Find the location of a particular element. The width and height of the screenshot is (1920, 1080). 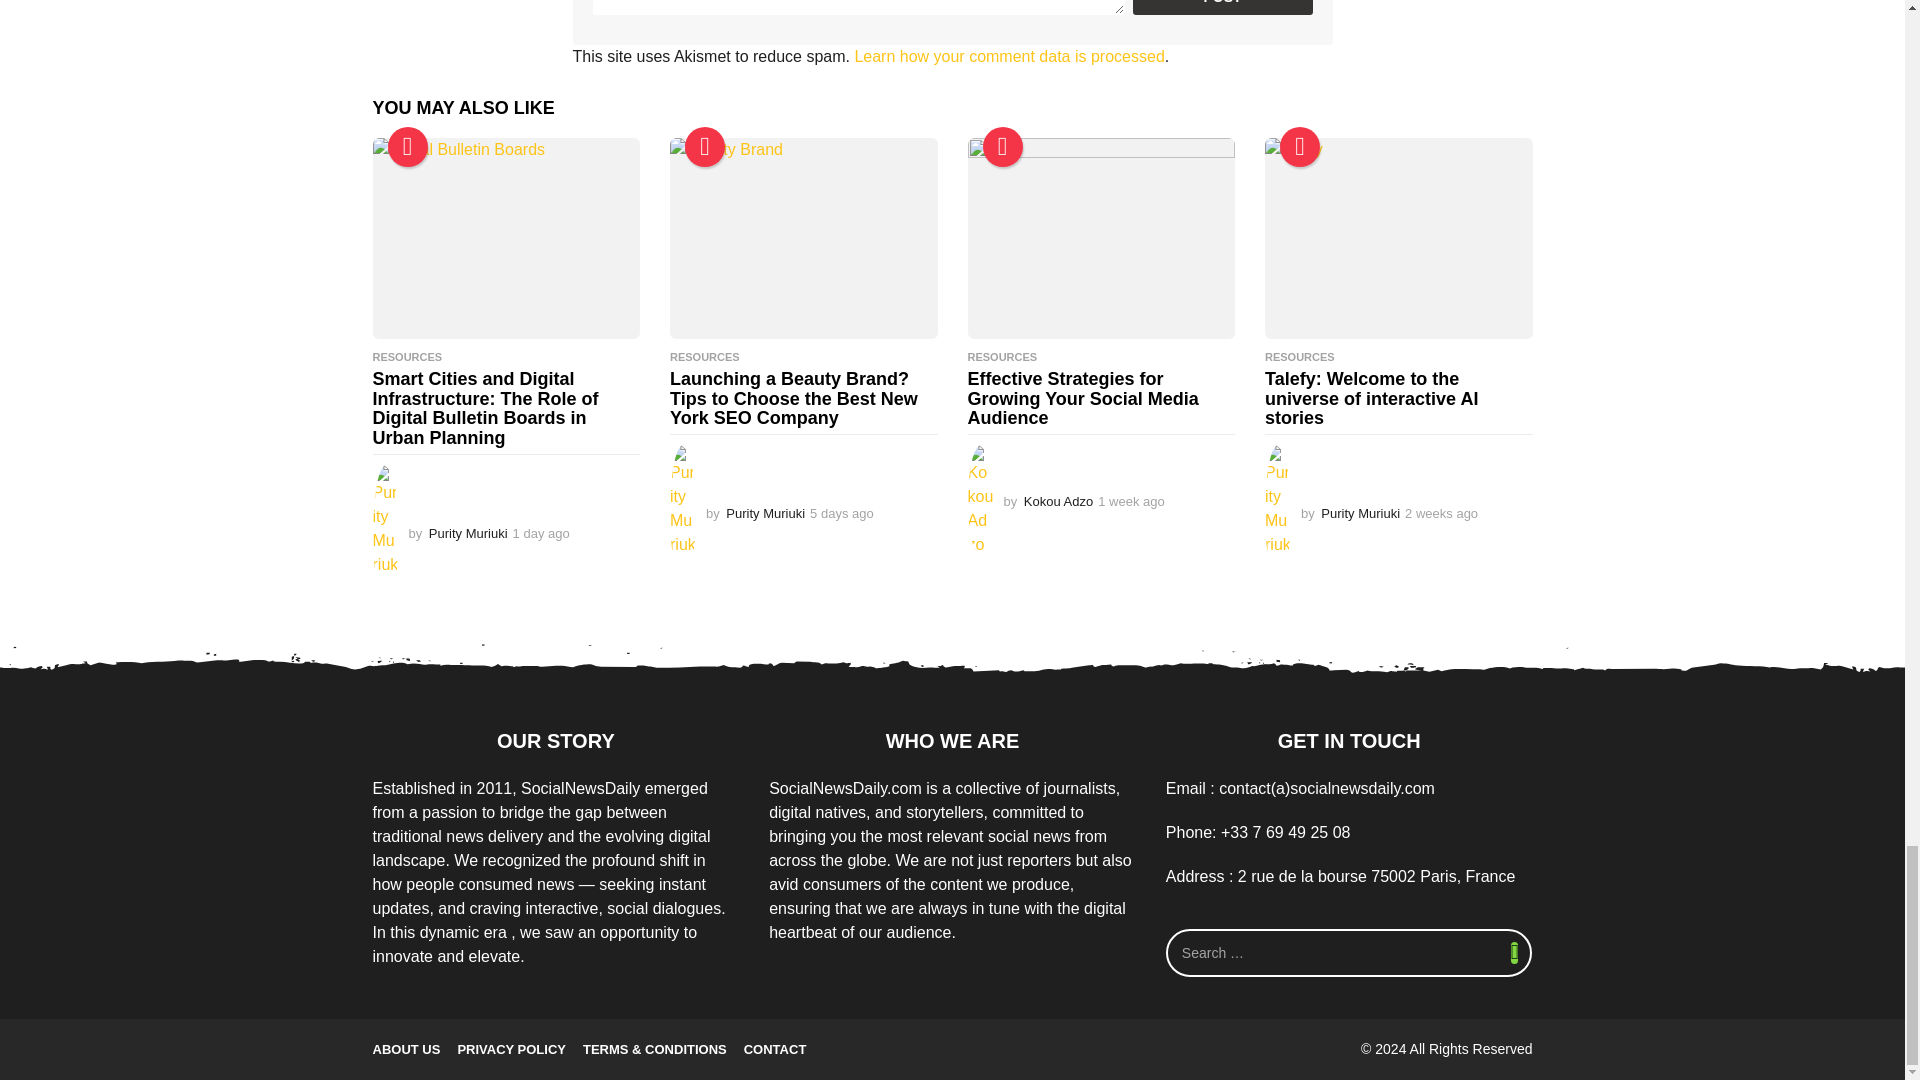

Talefy: Welcome to the universe of interactive AI stories is located at coordinates (1398, 238).